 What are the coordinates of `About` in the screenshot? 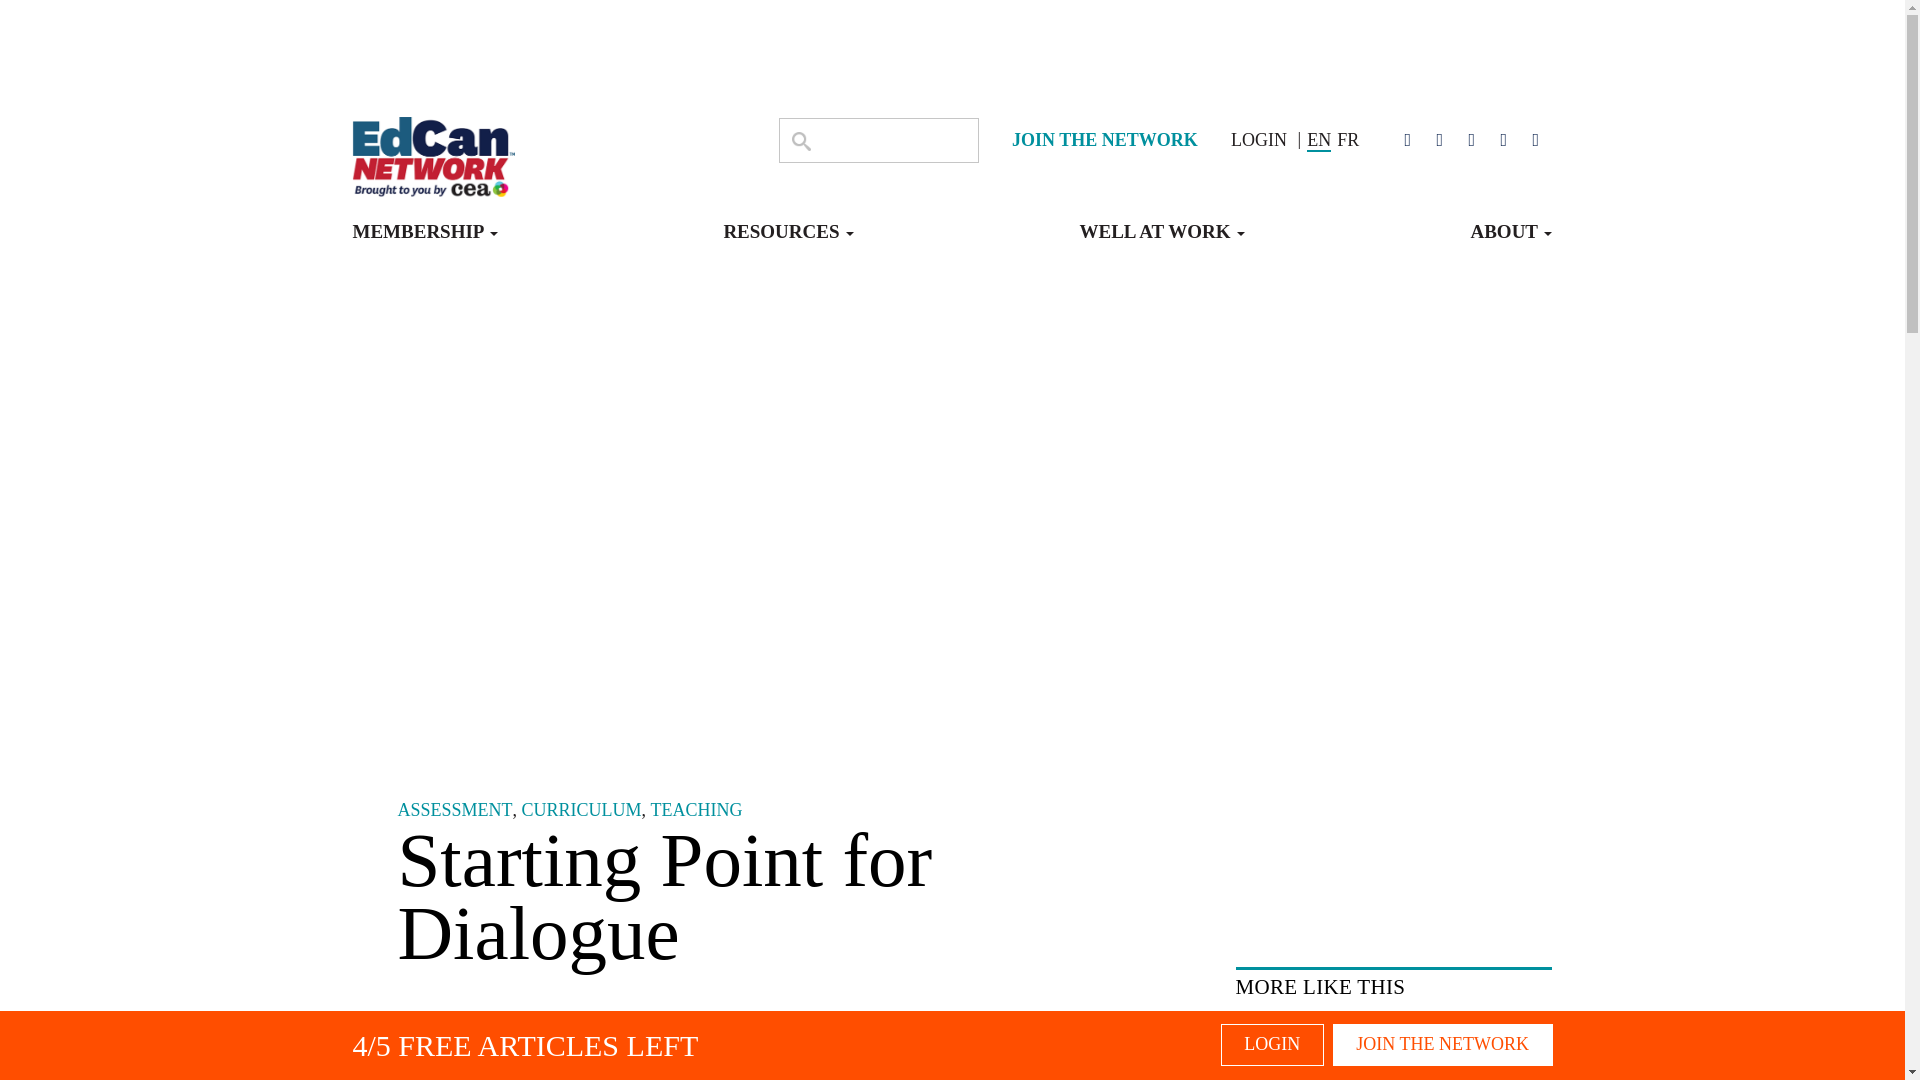 It's located at (1510, 240).